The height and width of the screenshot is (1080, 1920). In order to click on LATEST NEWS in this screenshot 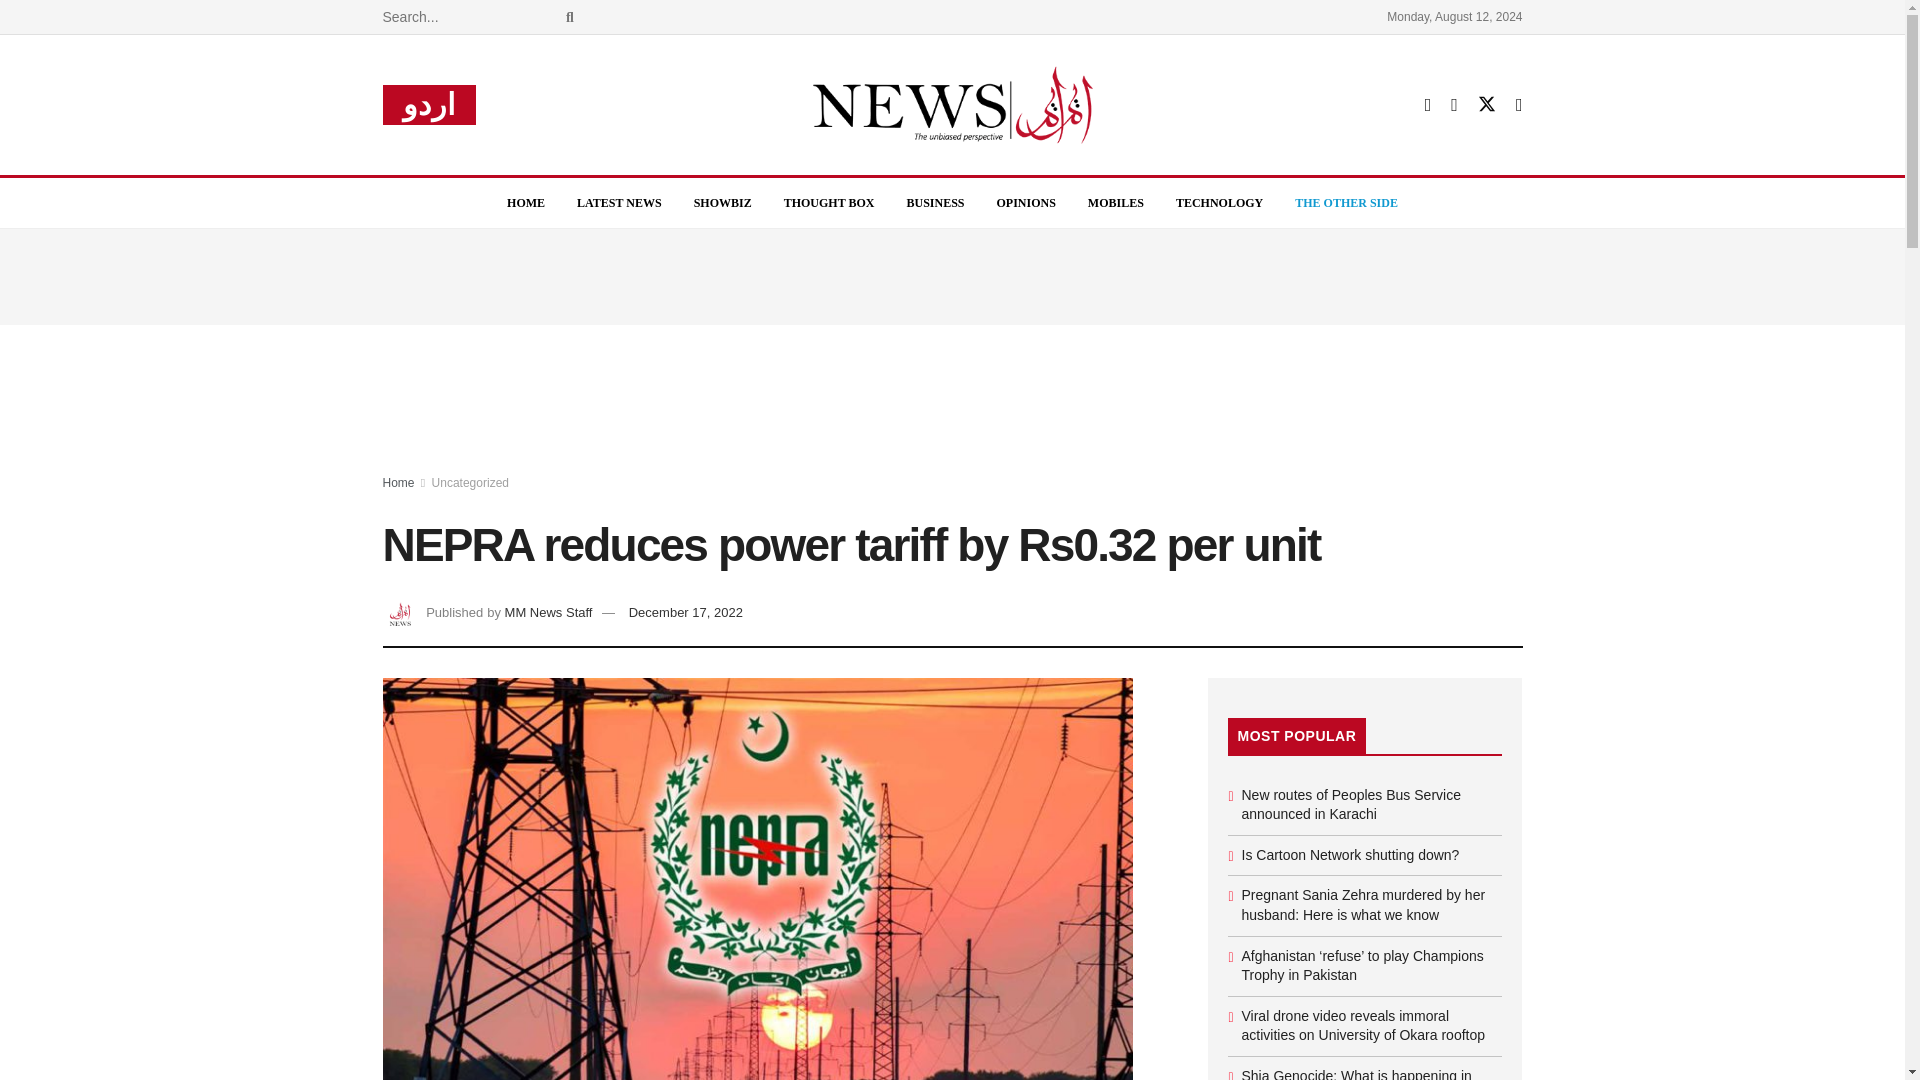, I will do `click(618, 202)`.